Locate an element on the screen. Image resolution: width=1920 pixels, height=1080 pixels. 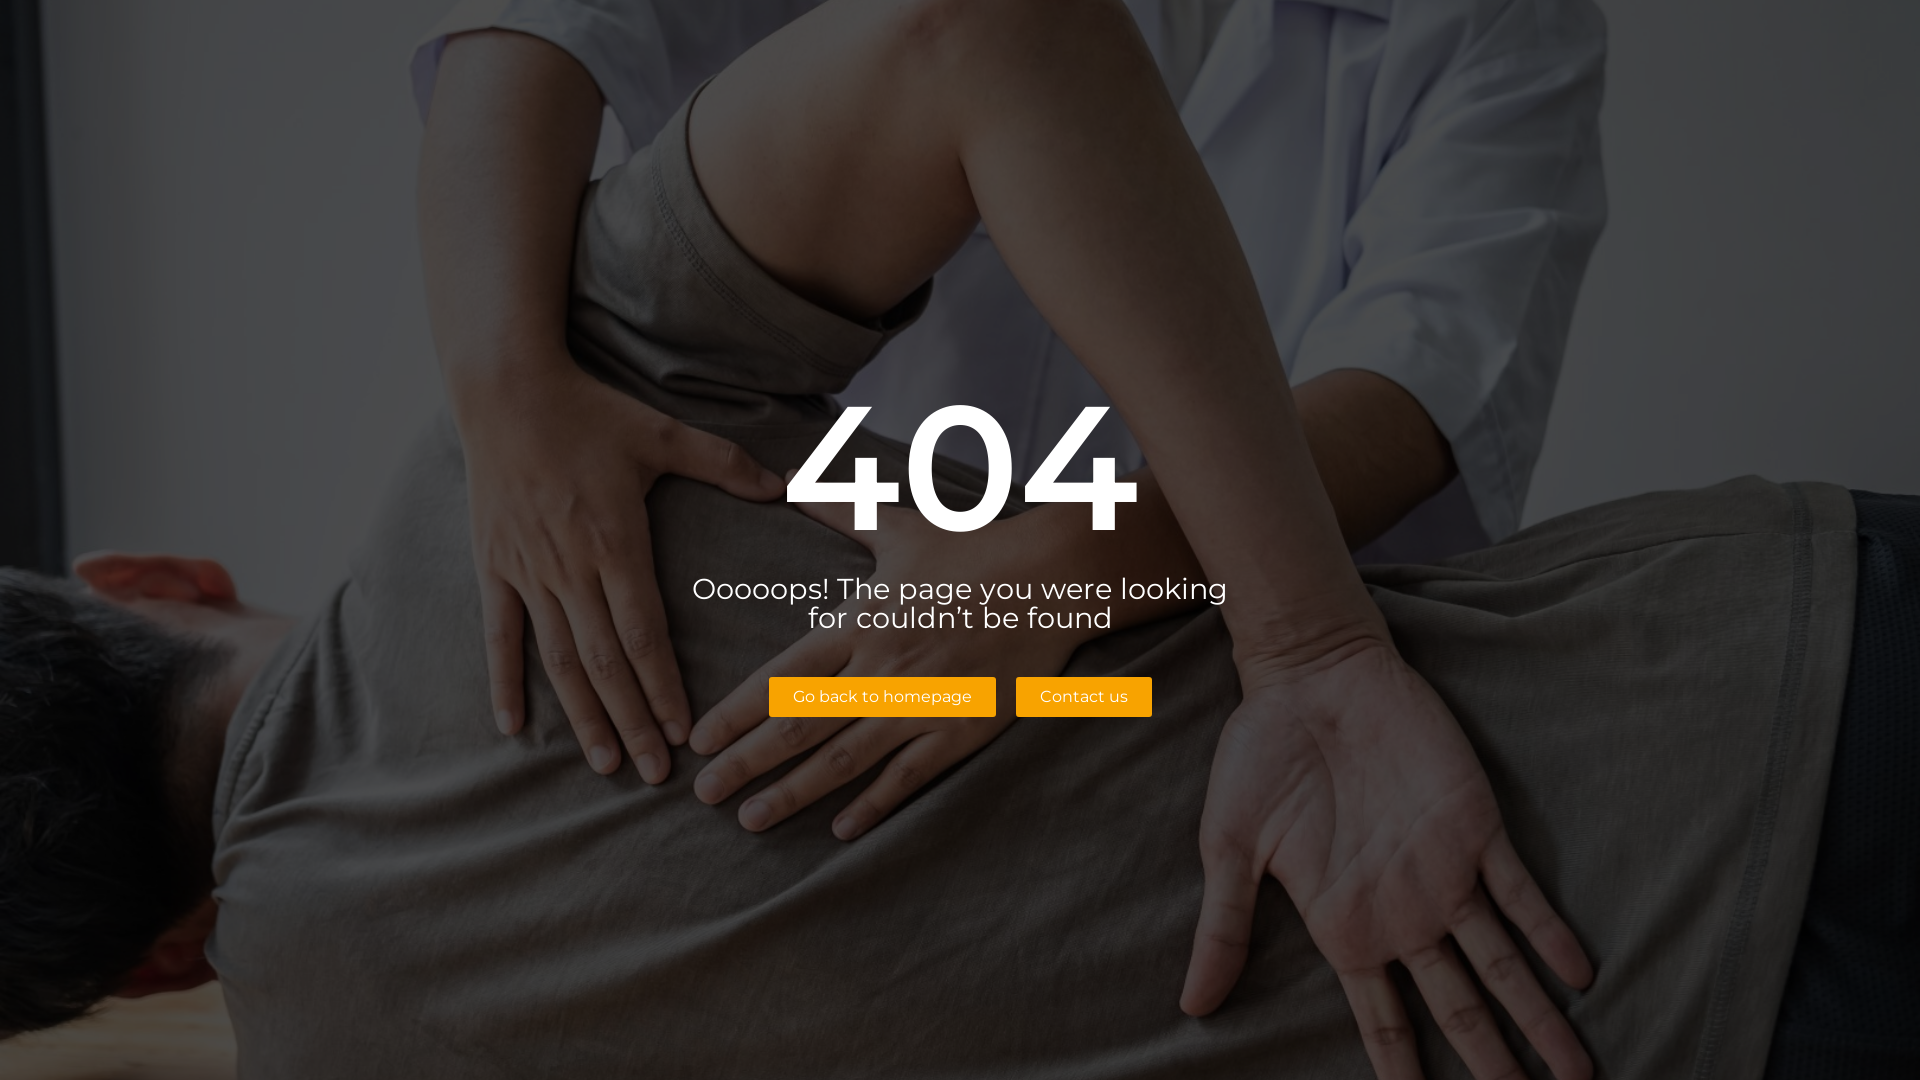
Go back to homepage is located at coordinates (881, 697).